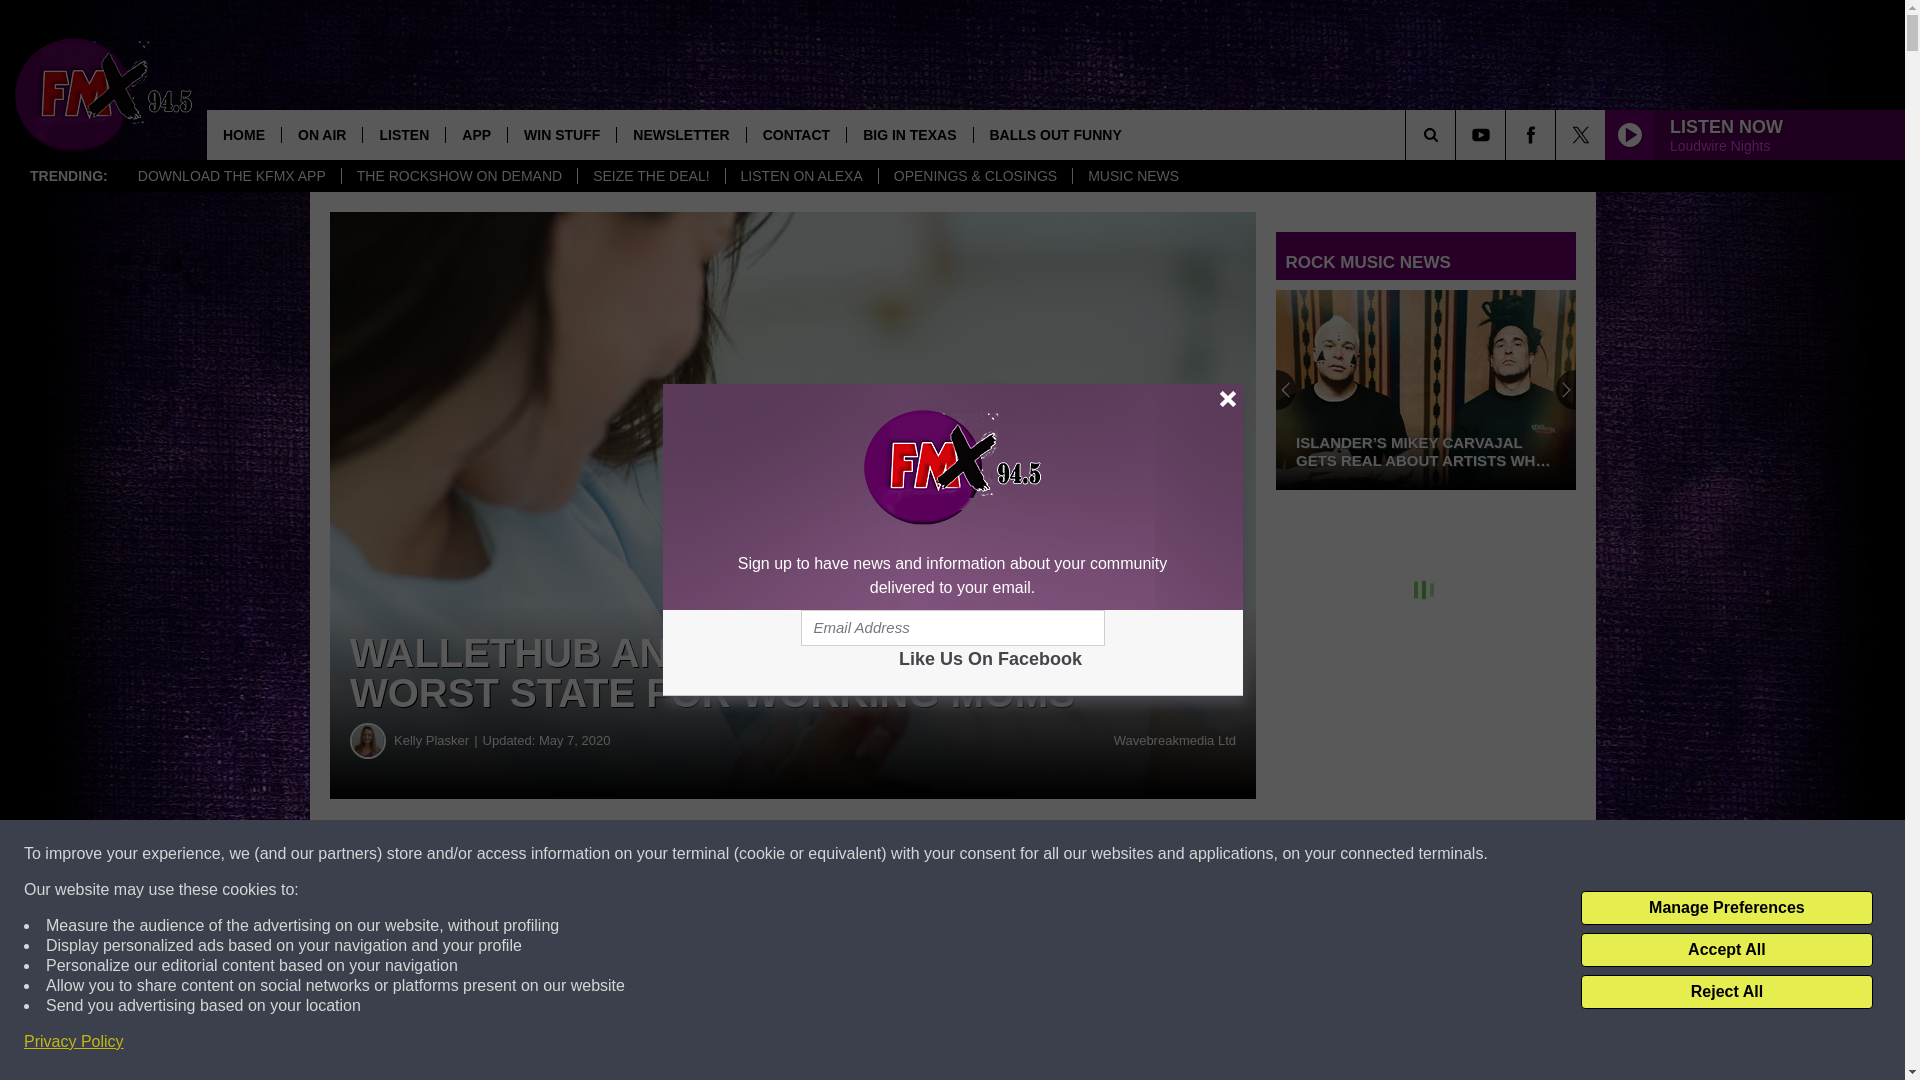 This screenshot has width=1920, height=1080. What do you see at coordinates (68, 176) in the screenshot?
I see `TRENDING:` at bounding box center [68, 176].